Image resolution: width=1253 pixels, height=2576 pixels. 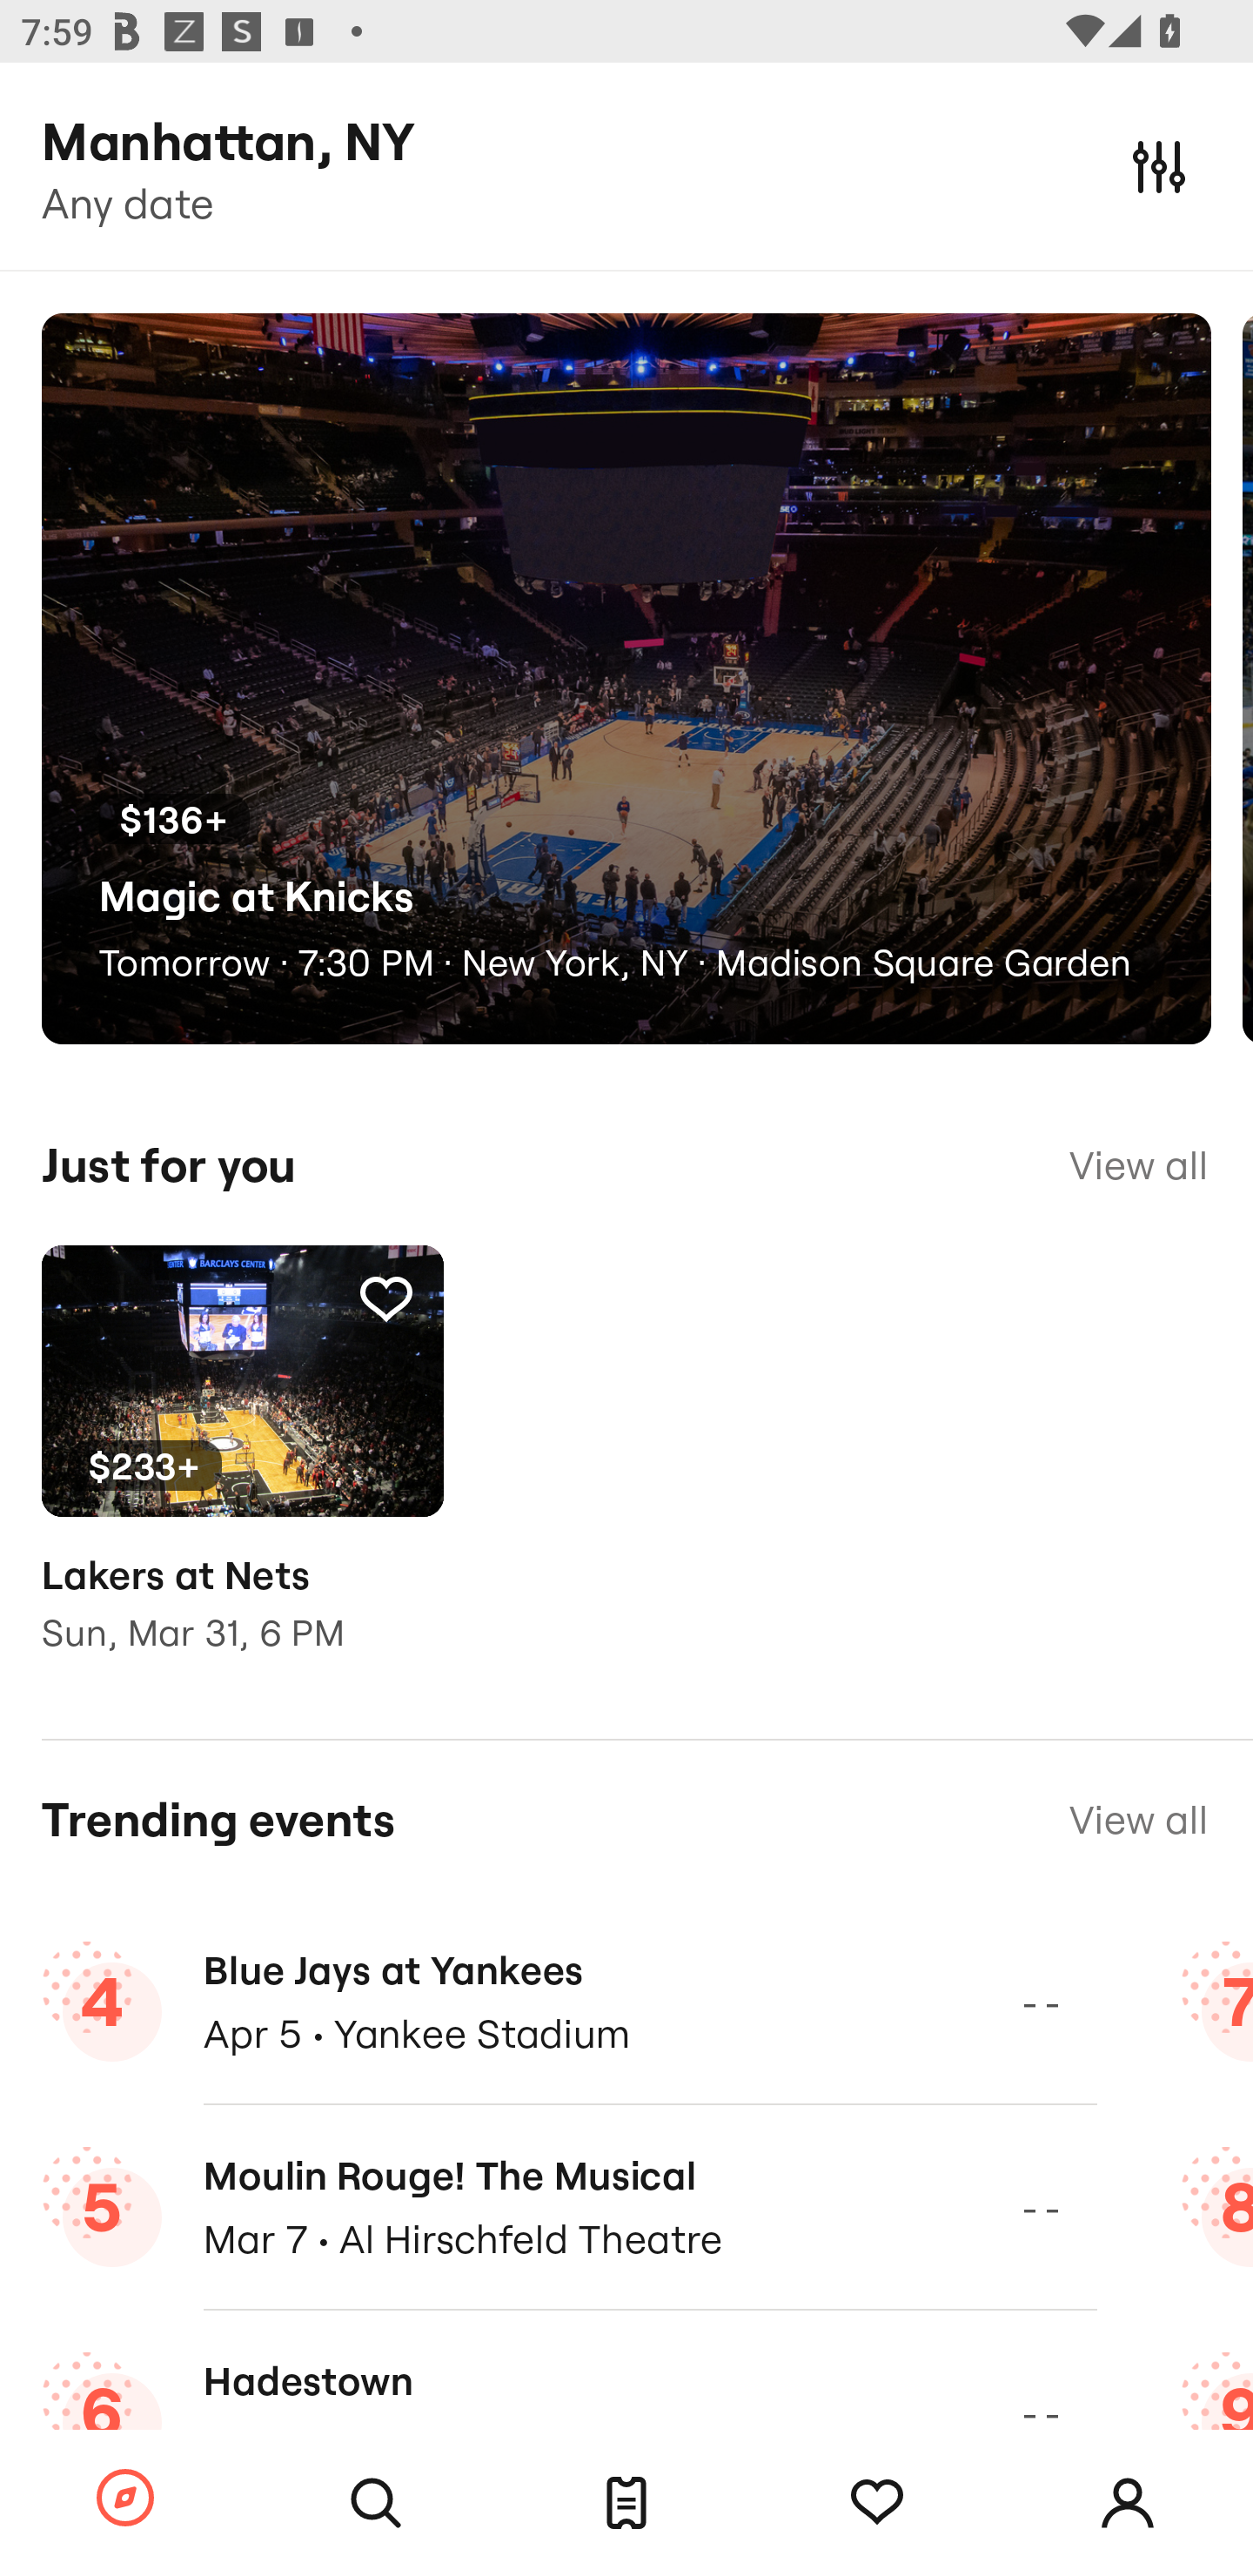 I want to click on Tracking $233+ Lakers at Nets Sun, Mar 31, 6 PM, so click(x=242, y=1471).